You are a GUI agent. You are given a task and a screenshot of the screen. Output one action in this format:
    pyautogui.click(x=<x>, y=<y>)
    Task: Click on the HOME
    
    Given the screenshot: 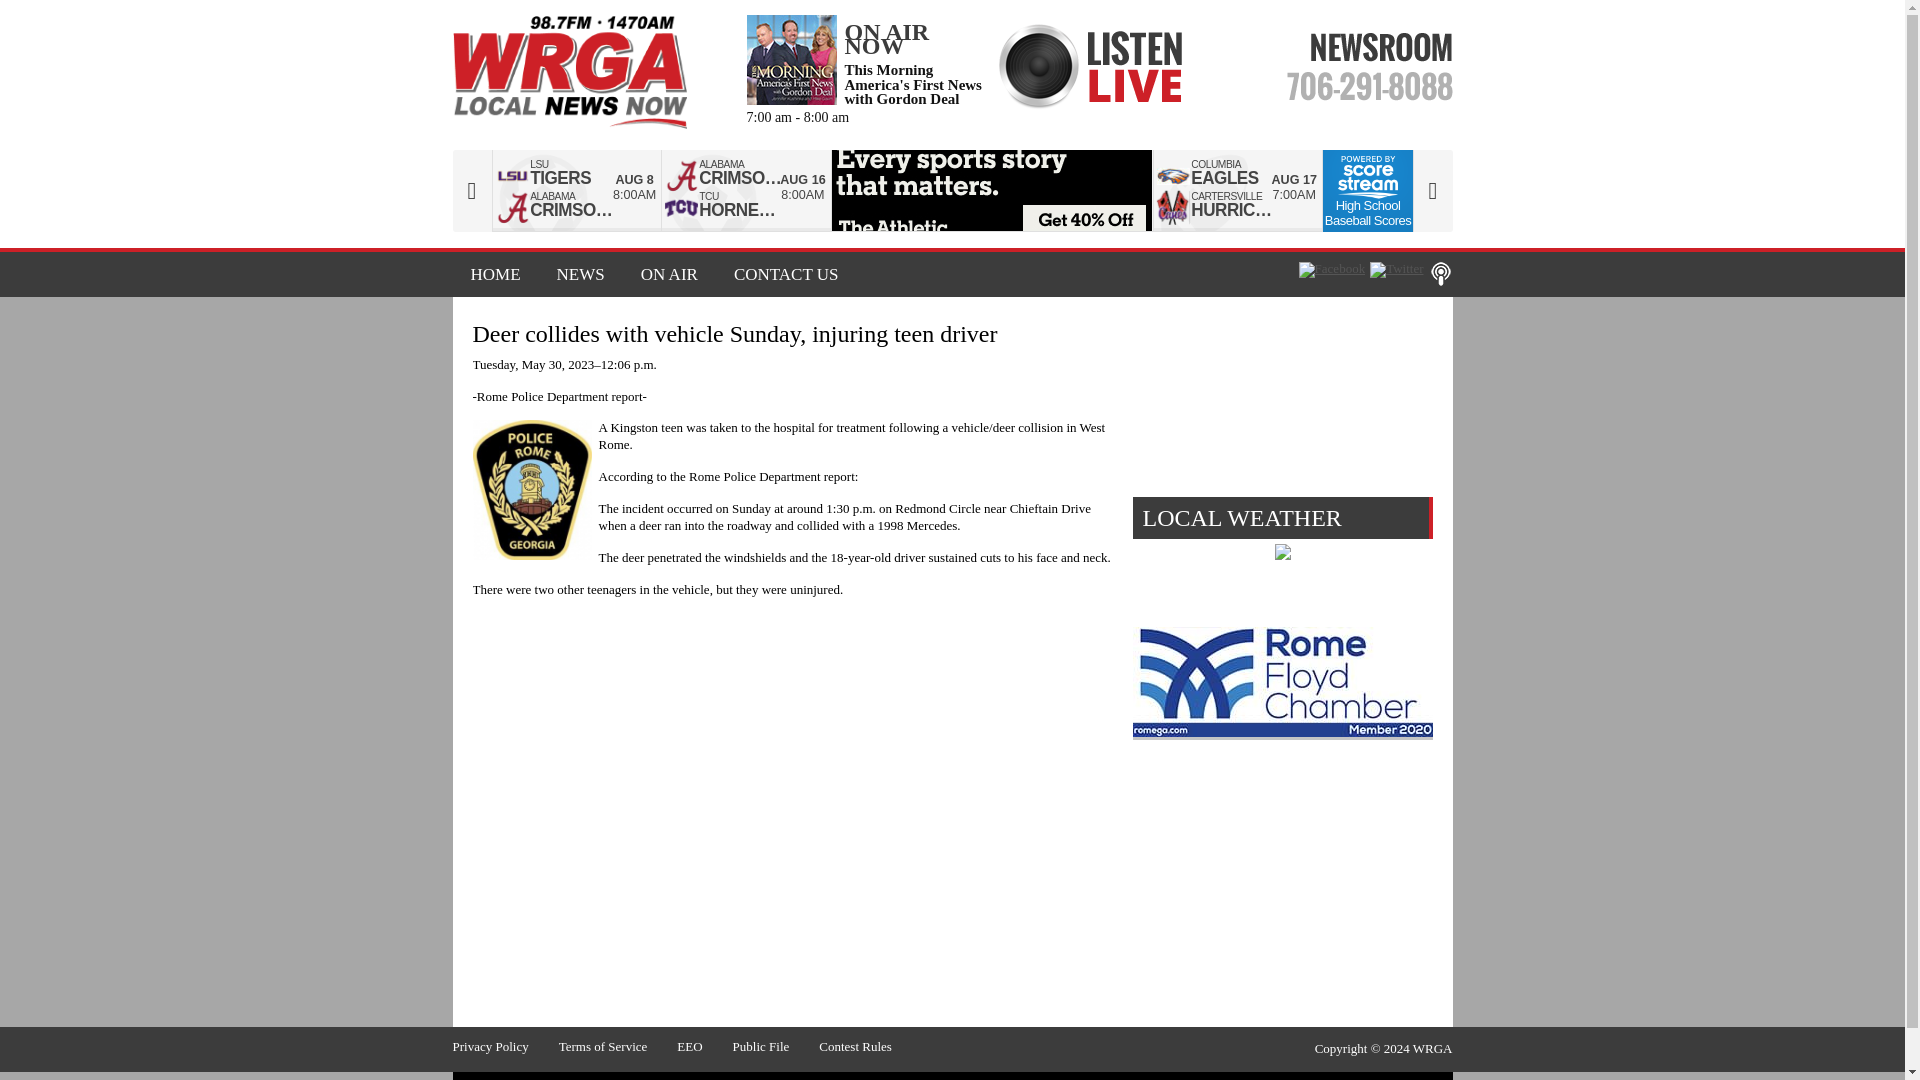 What is the action you would take?
    pyautogui.click(x=494, y=274)
    